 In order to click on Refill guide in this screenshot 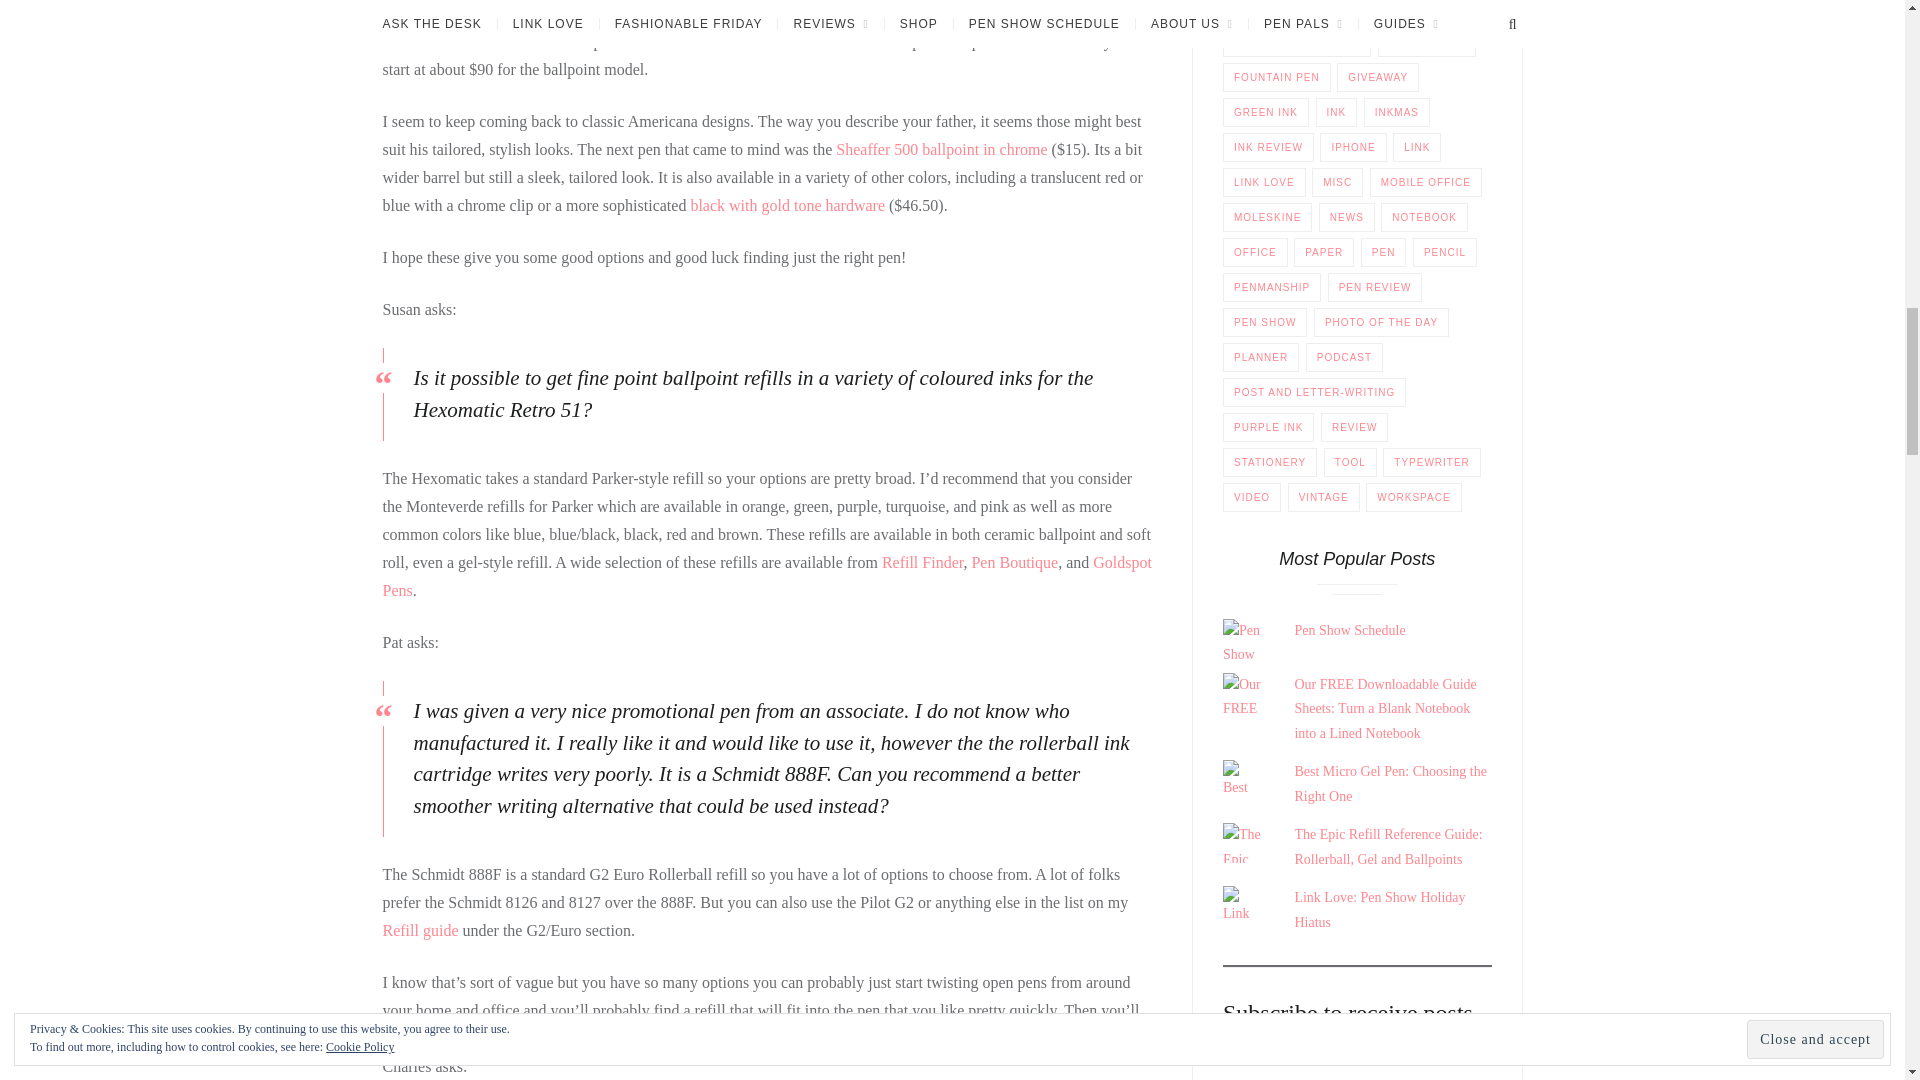, I will do `click(420, 930)`.